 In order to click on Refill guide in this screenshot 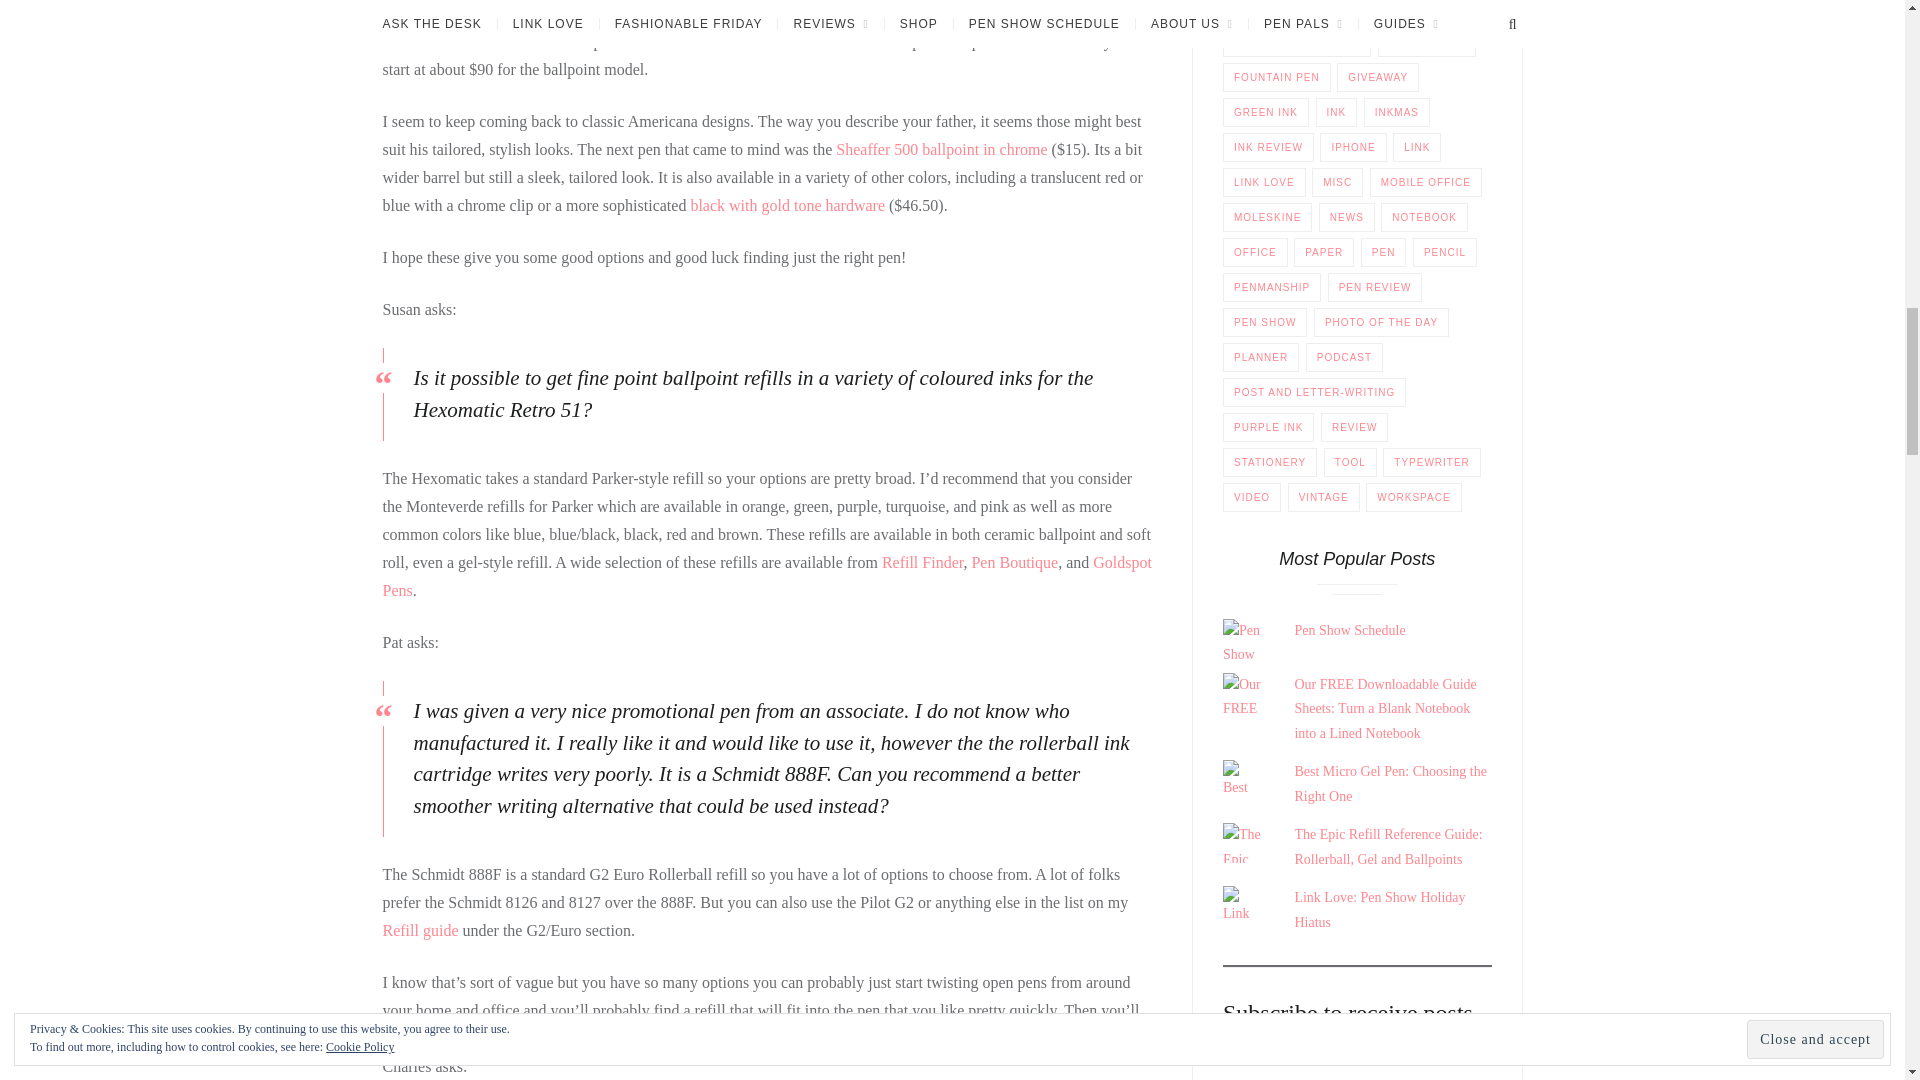, I will do `click(420, 930)`.